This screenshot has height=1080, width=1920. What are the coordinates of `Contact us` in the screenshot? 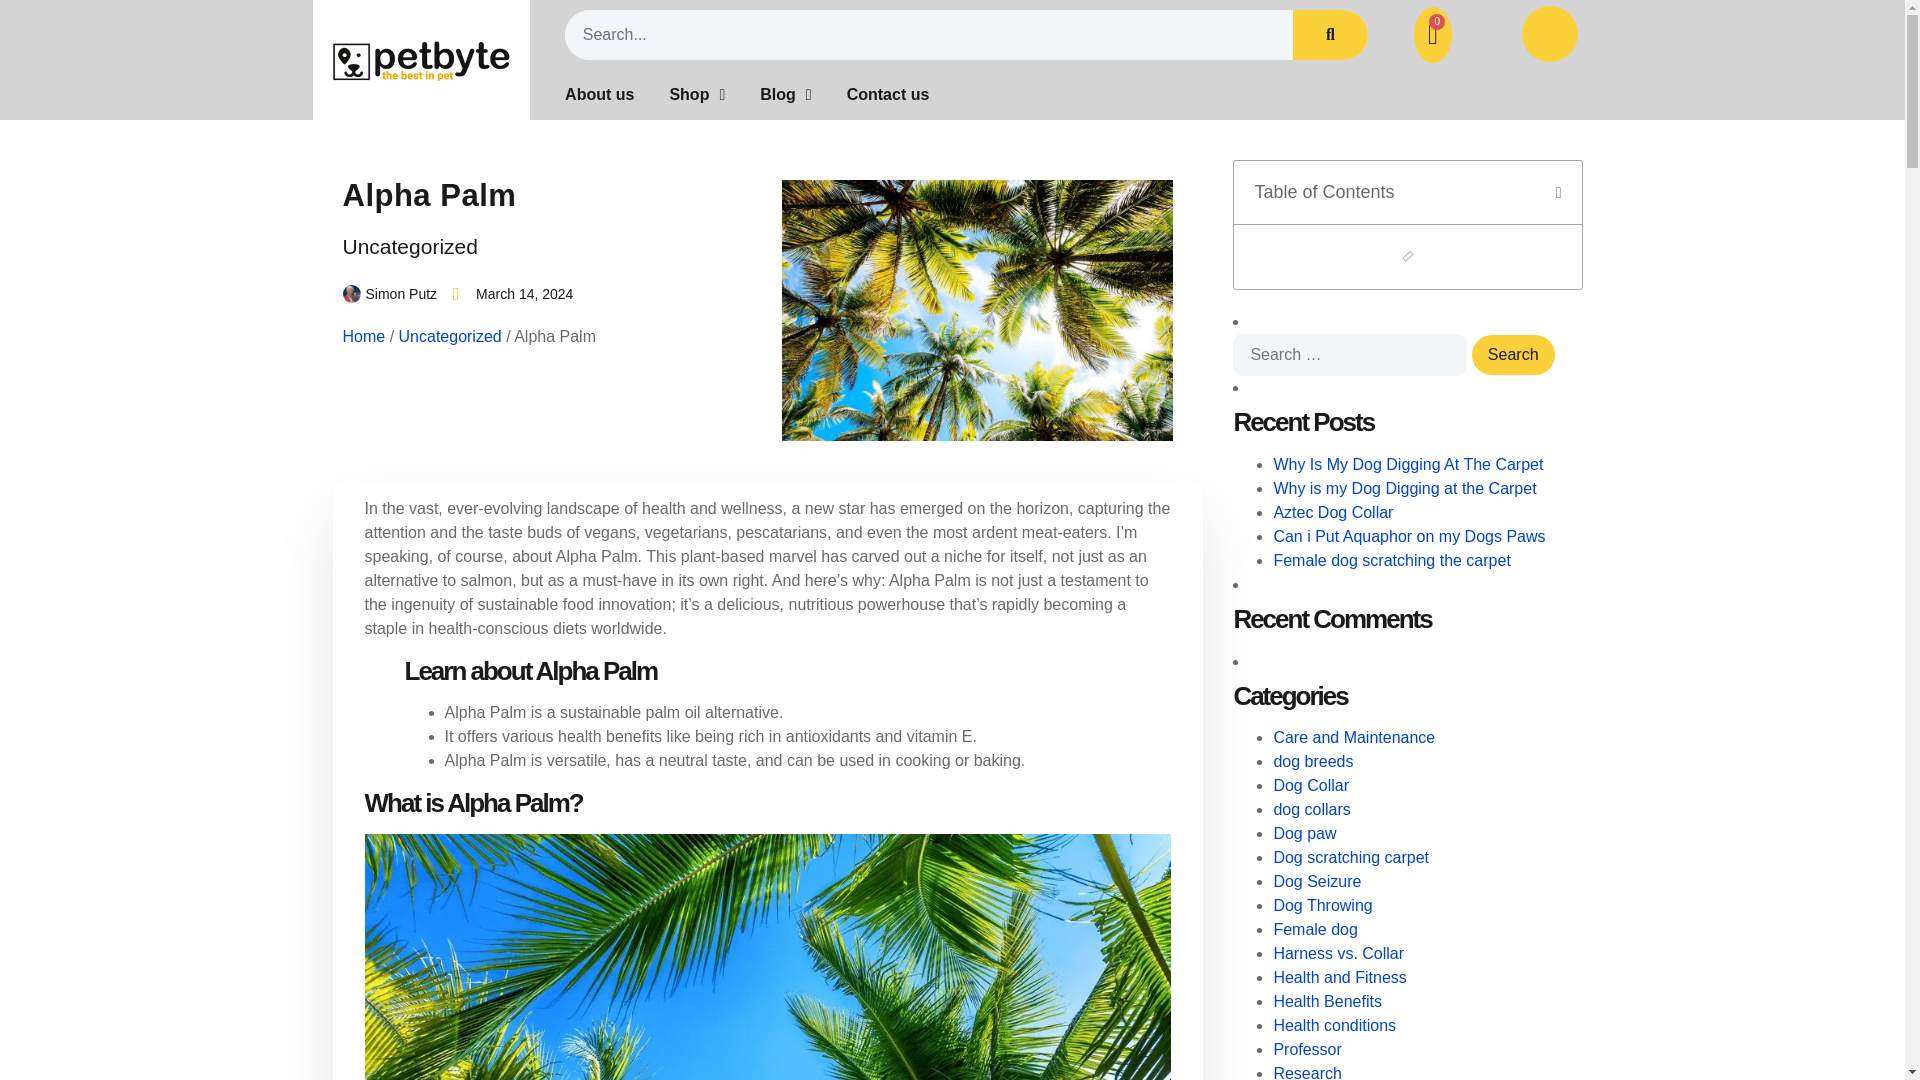 It's located at (888, 94).